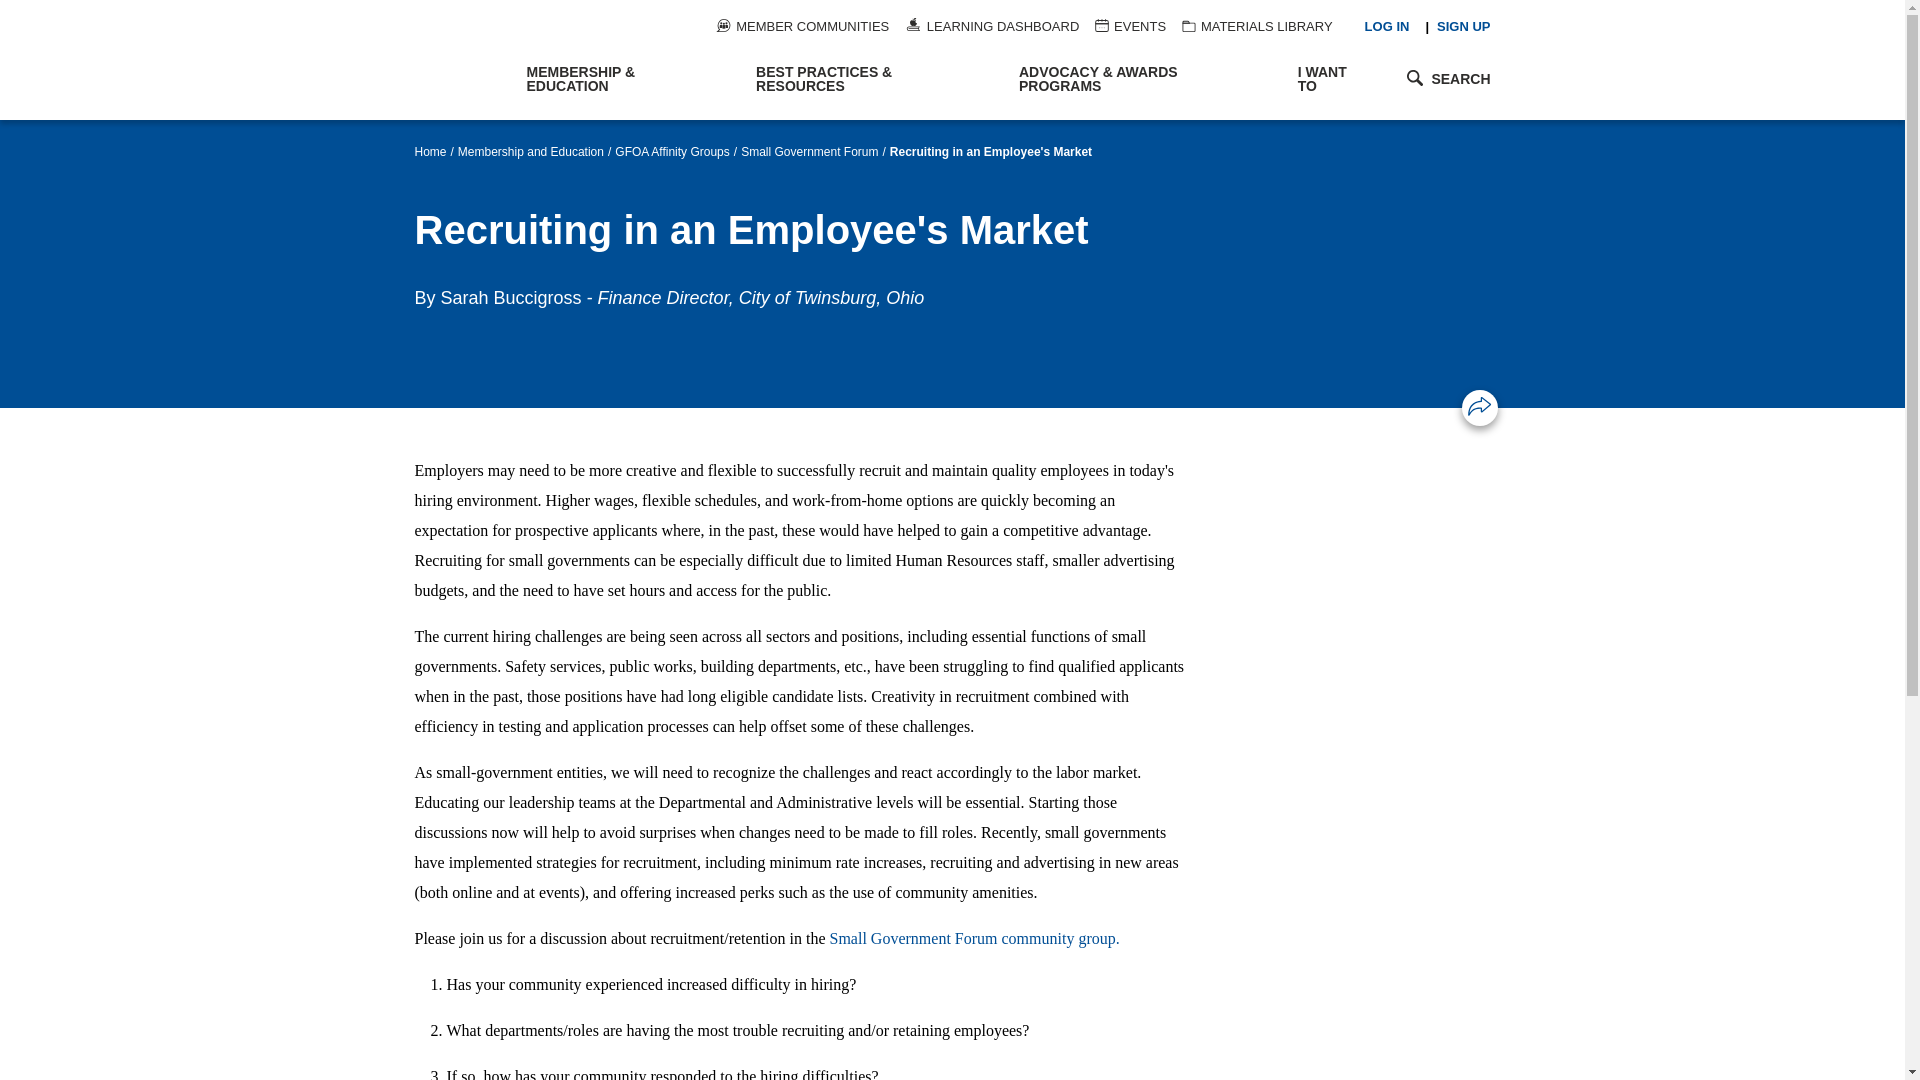 The width and height of the screenshot is (1920, 1080). What do you see at coordinates (992, 26) in the screenshot?
I see `LEARNING DASHBOARD` at bounding box center [992, 26].